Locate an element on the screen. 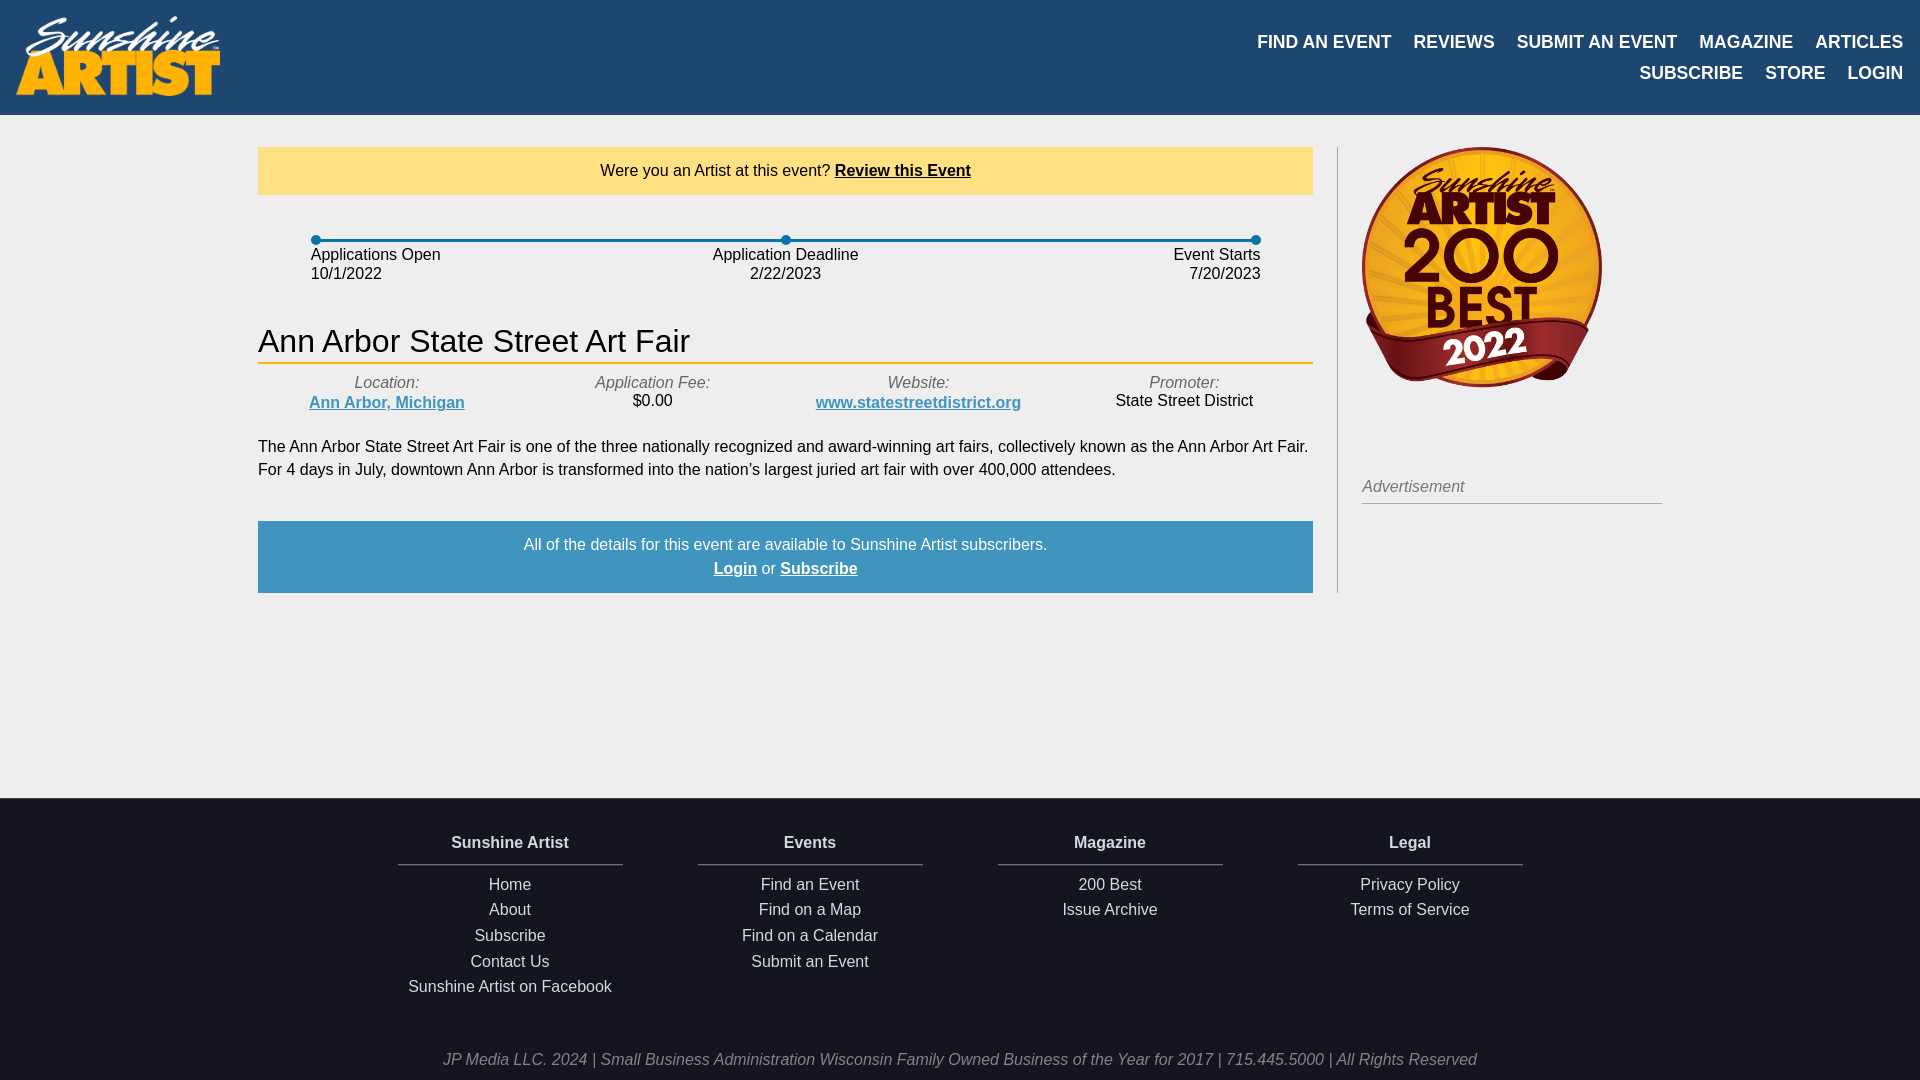 The image size is (1920, 1080). LOGIN is located at coordinates (1874, 74).